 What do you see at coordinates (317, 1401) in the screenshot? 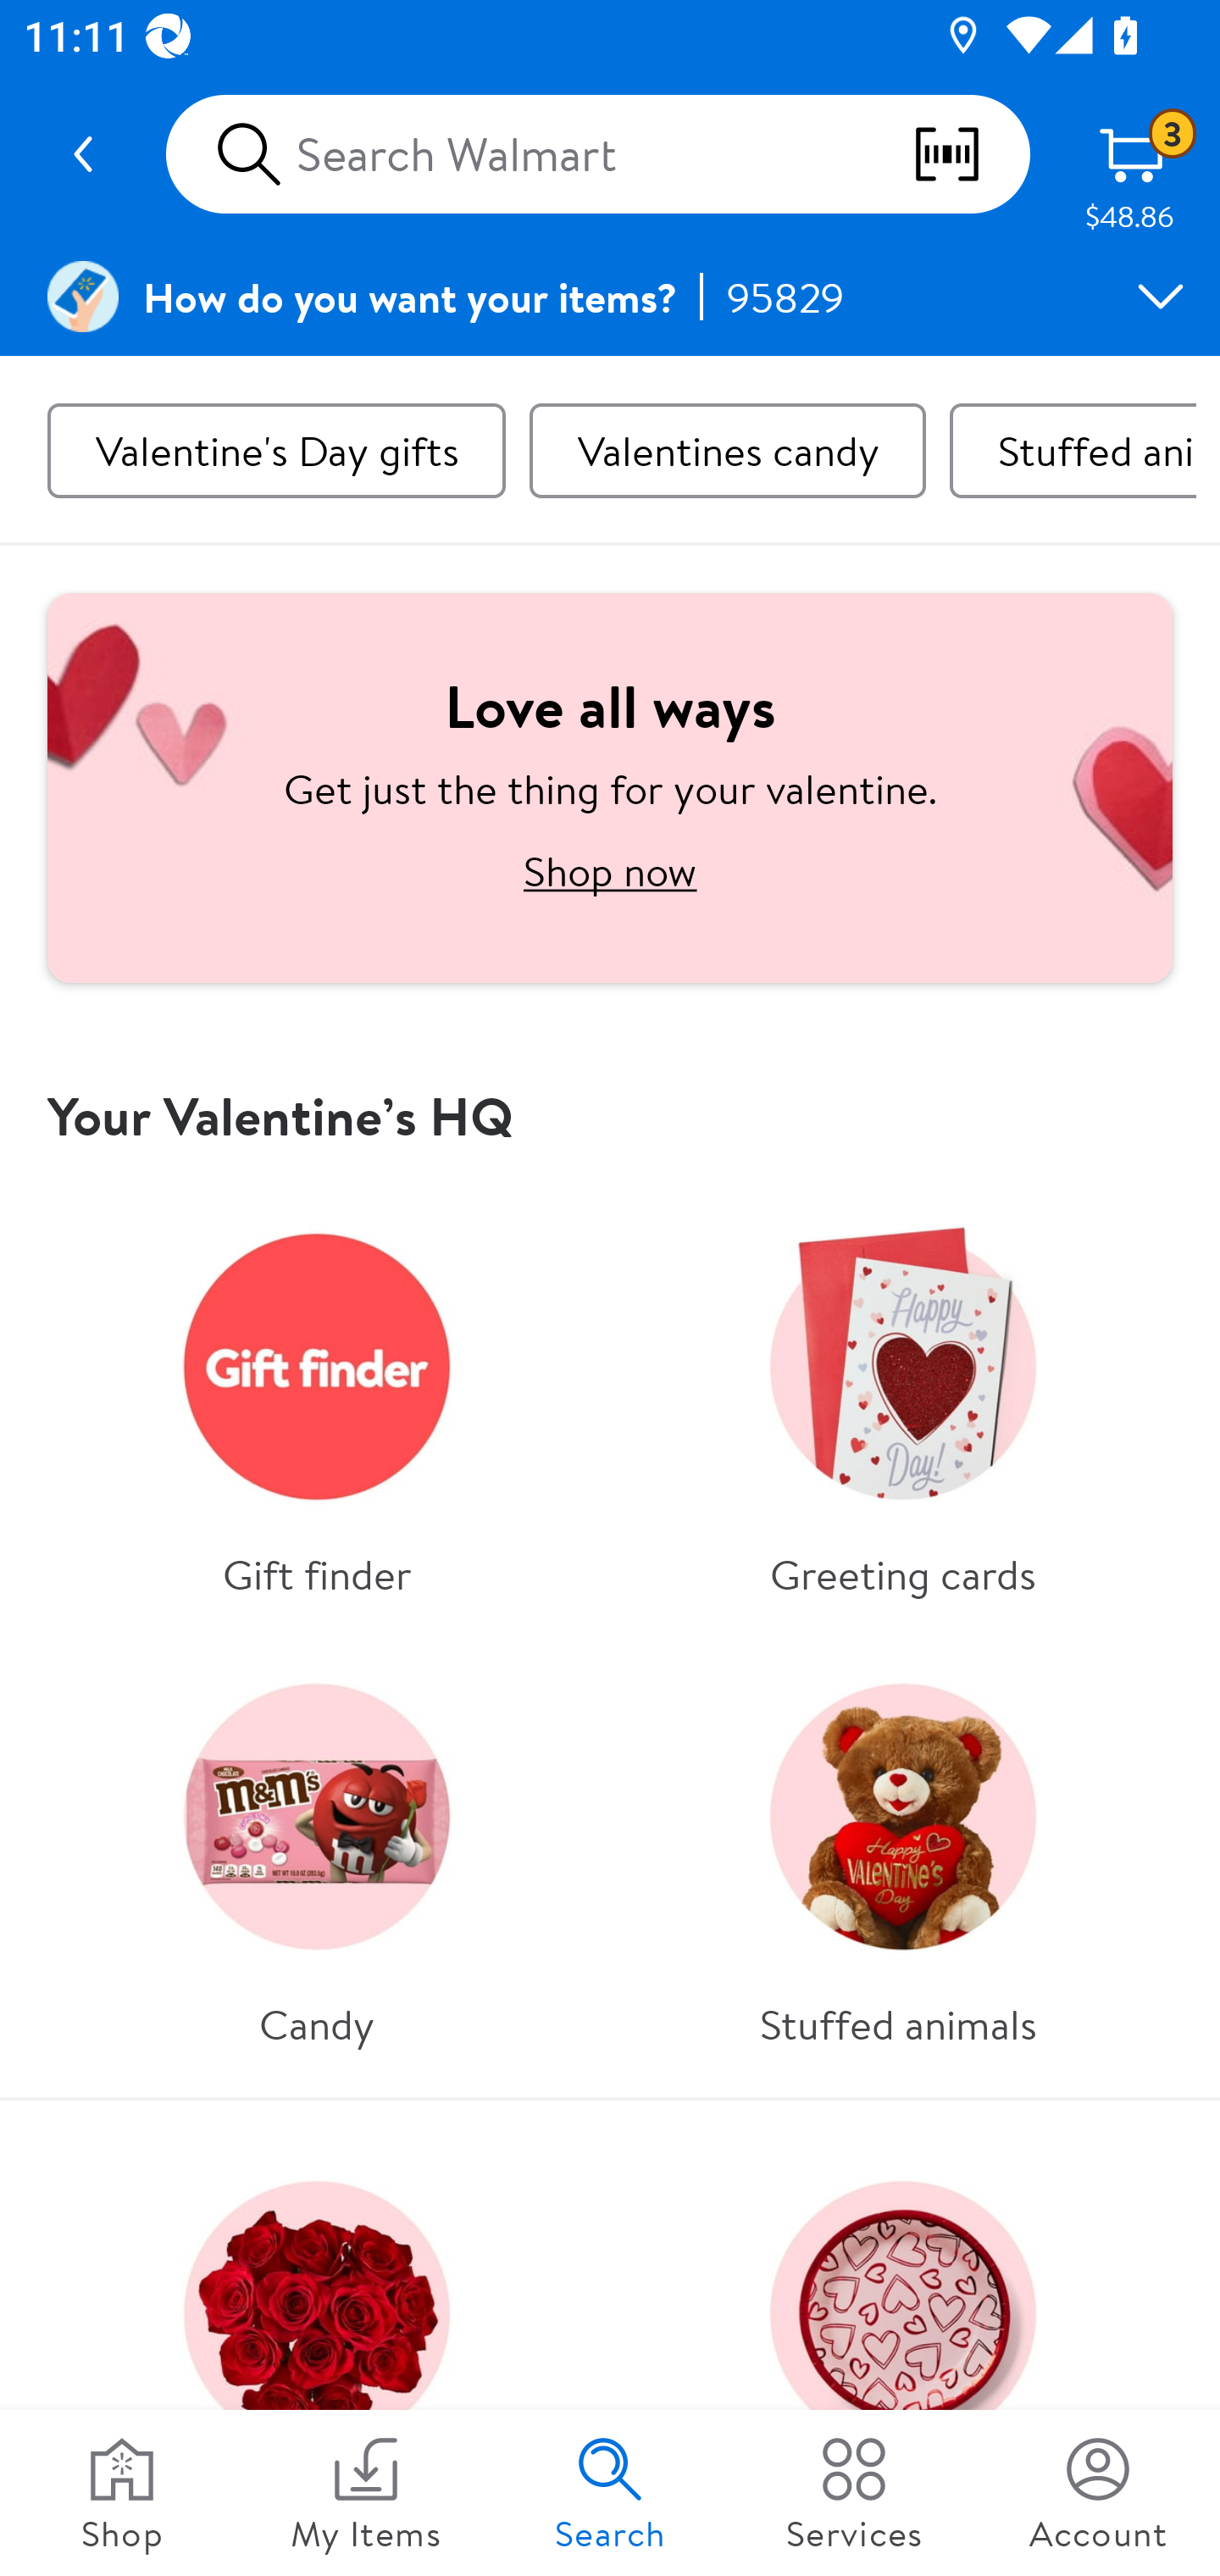
I see `Gift finder` at bounding box center [317, 1401].